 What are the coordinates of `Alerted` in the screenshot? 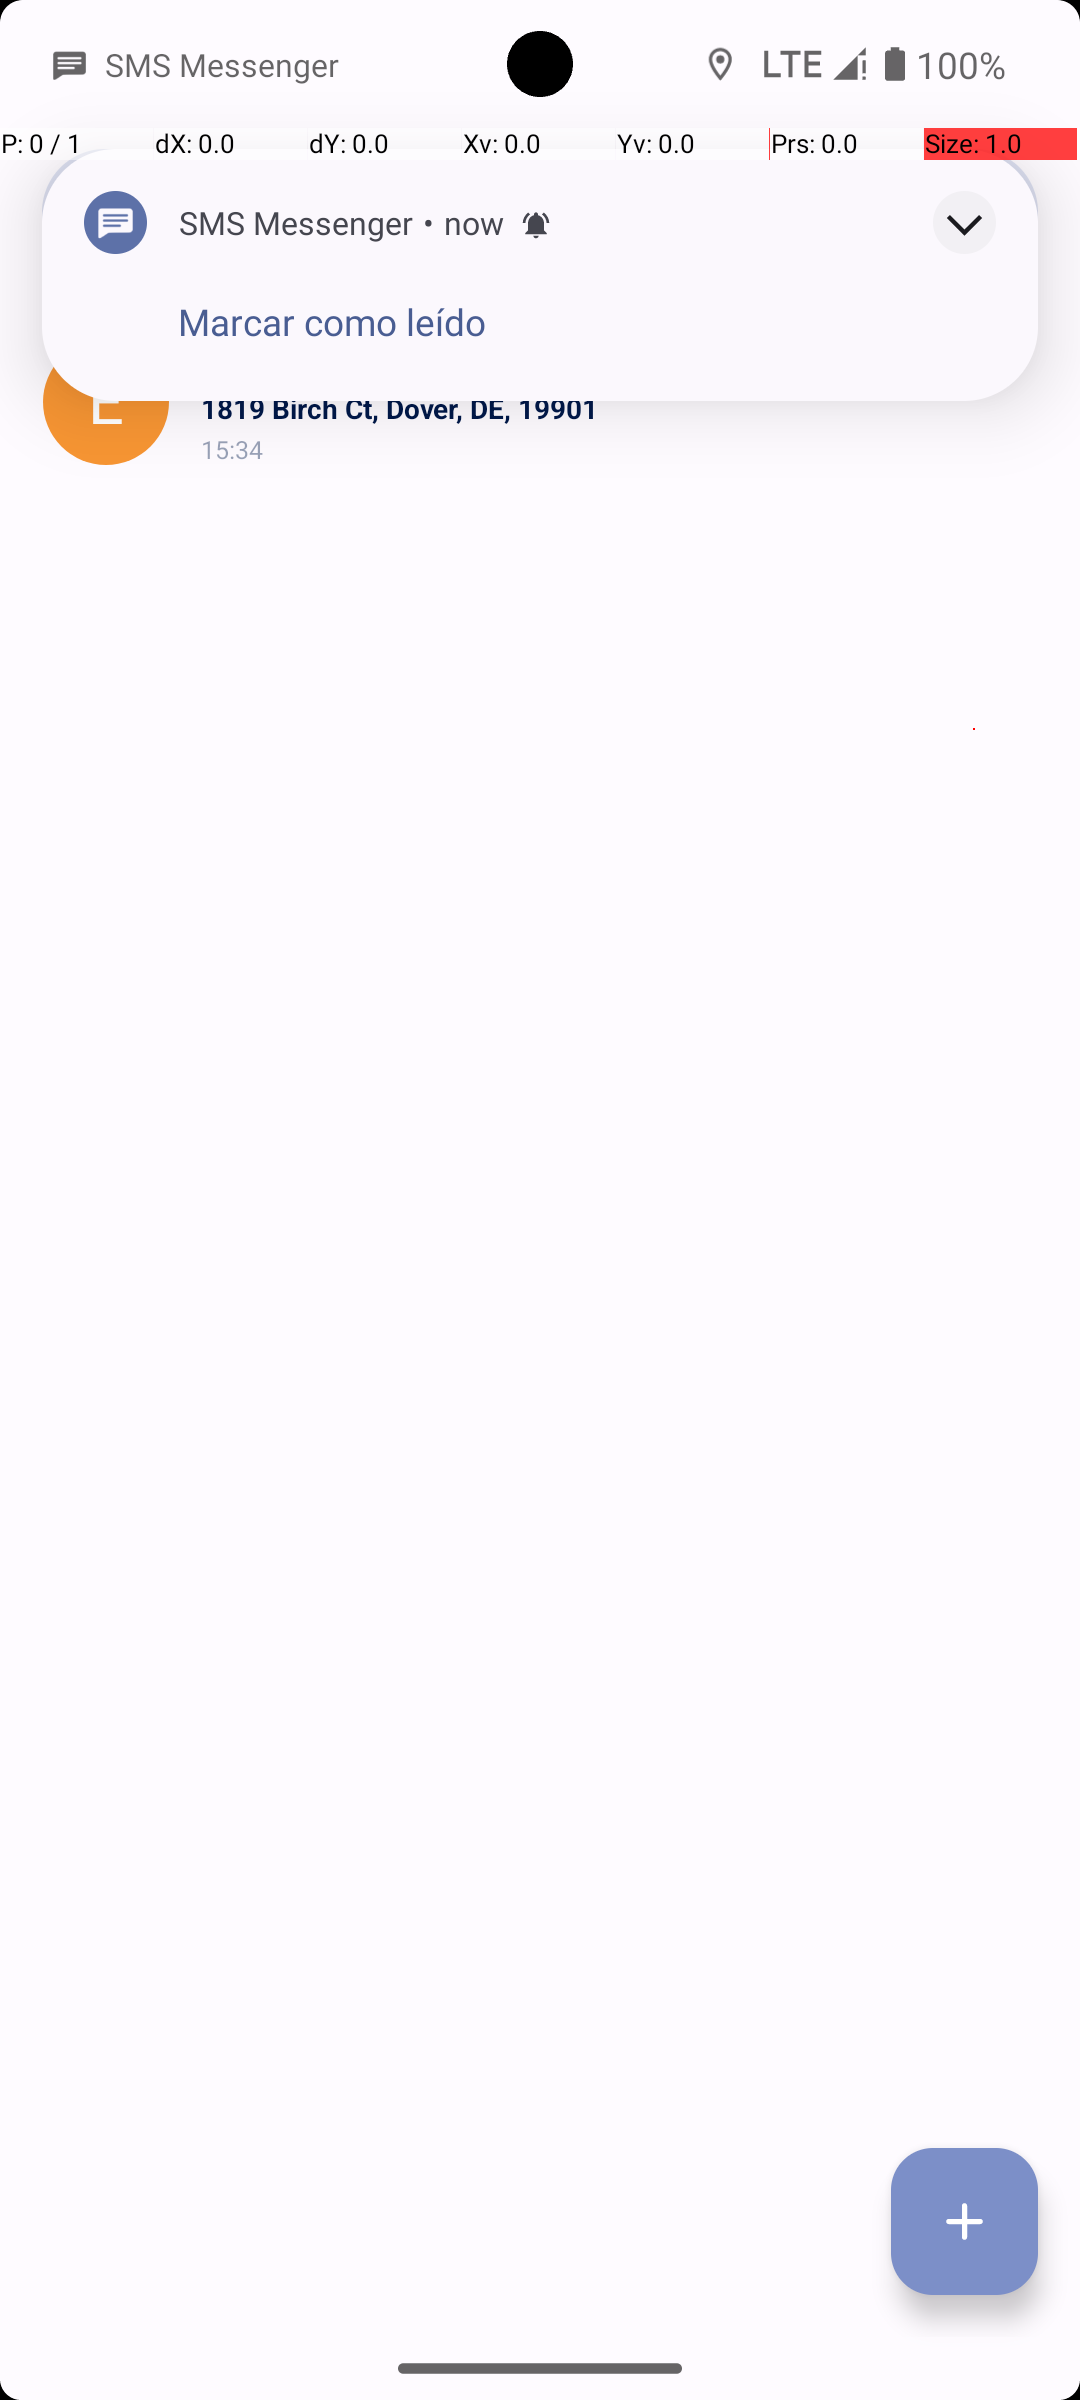 It's located at (536, 225).